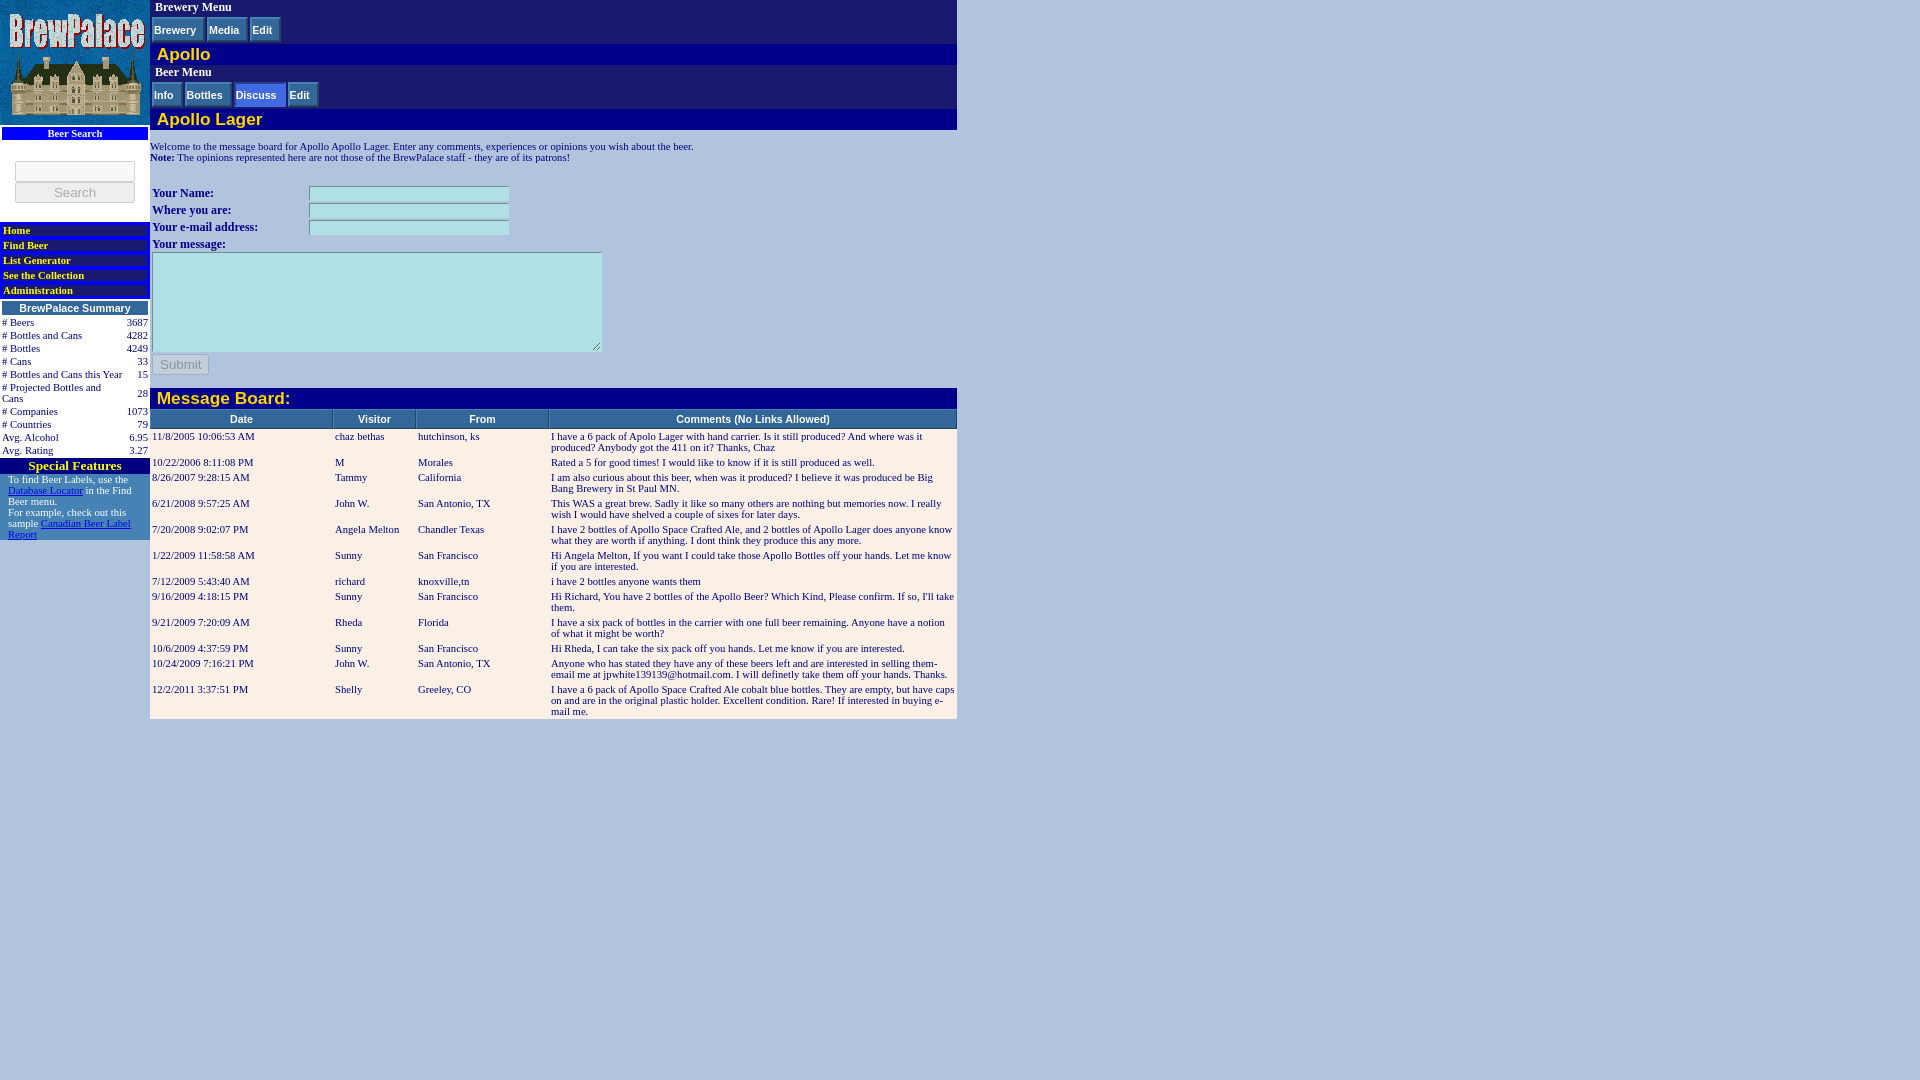  I want to click on Canadian Beer Label Report, so click(68, 529).